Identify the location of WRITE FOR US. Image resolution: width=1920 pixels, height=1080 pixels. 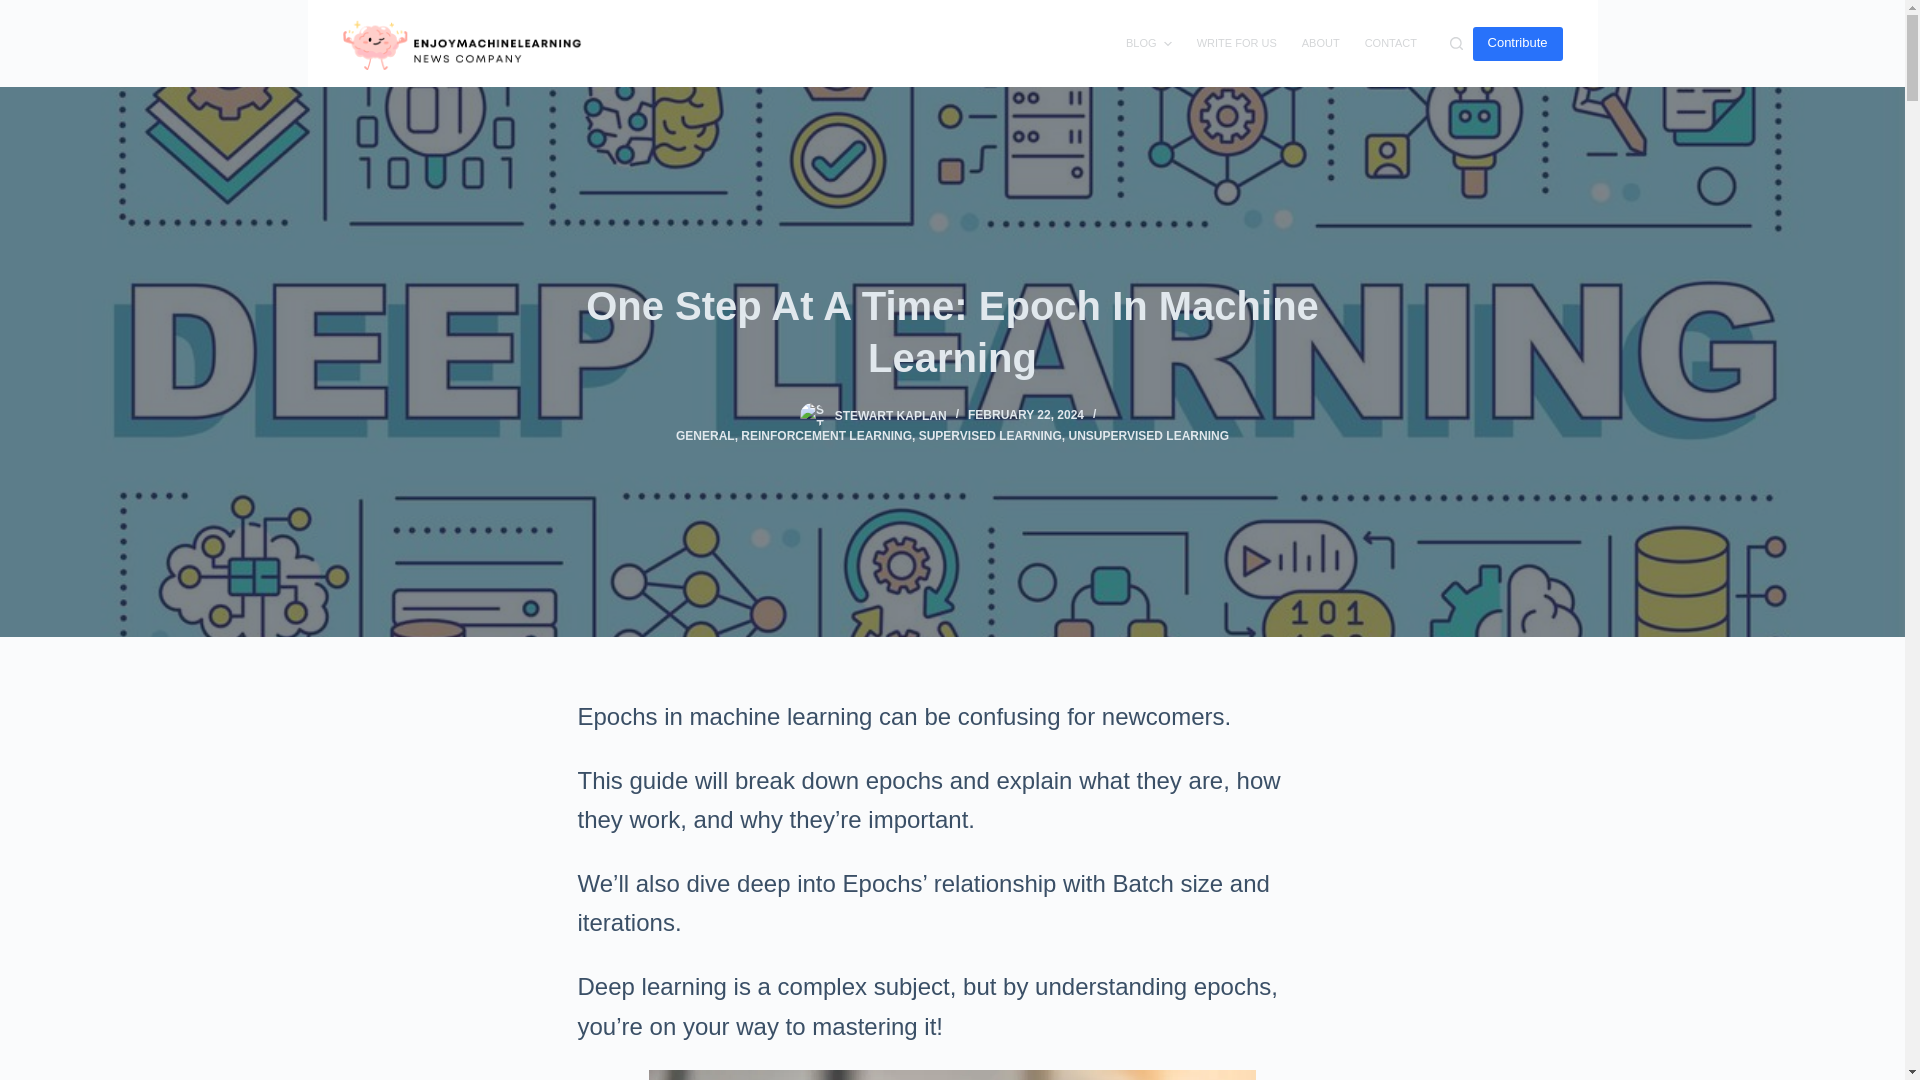
(1236, 44).